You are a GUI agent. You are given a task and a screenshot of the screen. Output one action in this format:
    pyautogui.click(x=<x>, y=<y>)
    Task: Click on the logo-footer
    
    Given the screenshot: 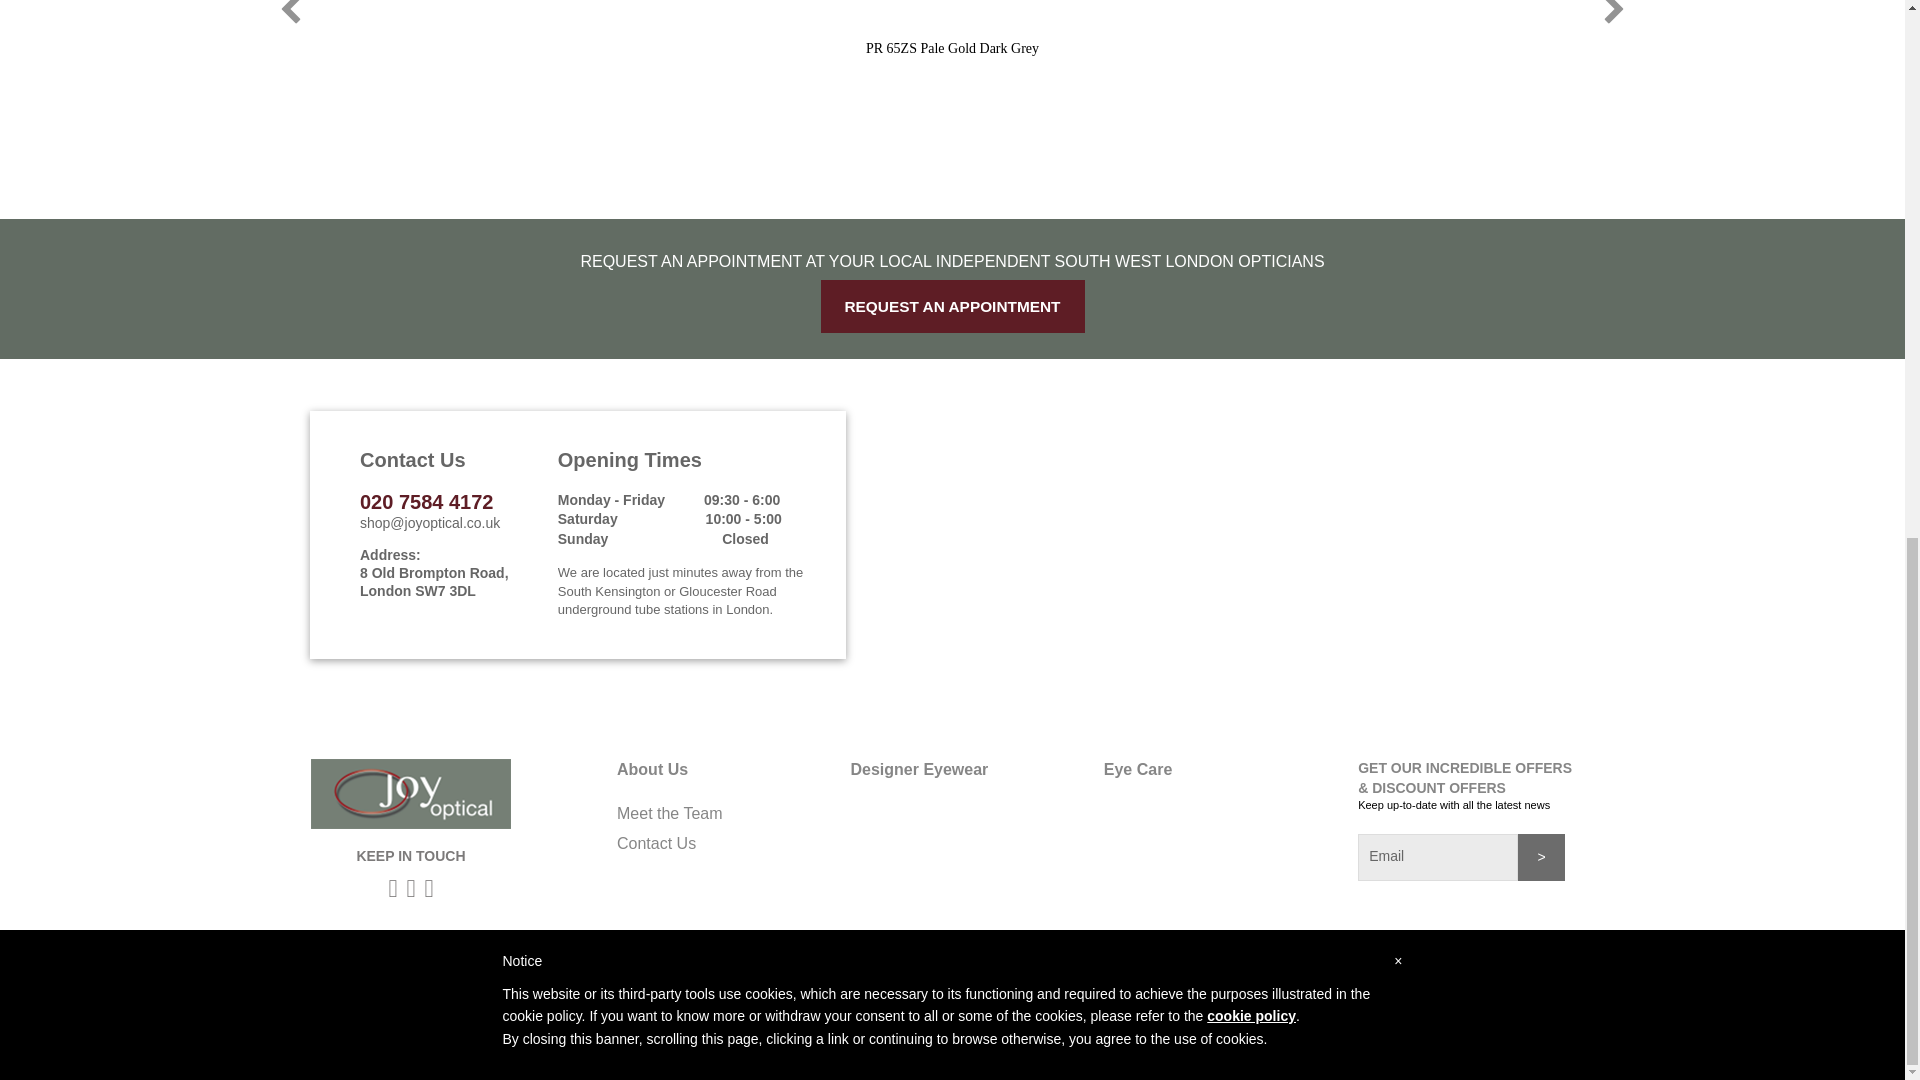 What is the action you would take?
    pyautogui.click(x=410, y=794)
    